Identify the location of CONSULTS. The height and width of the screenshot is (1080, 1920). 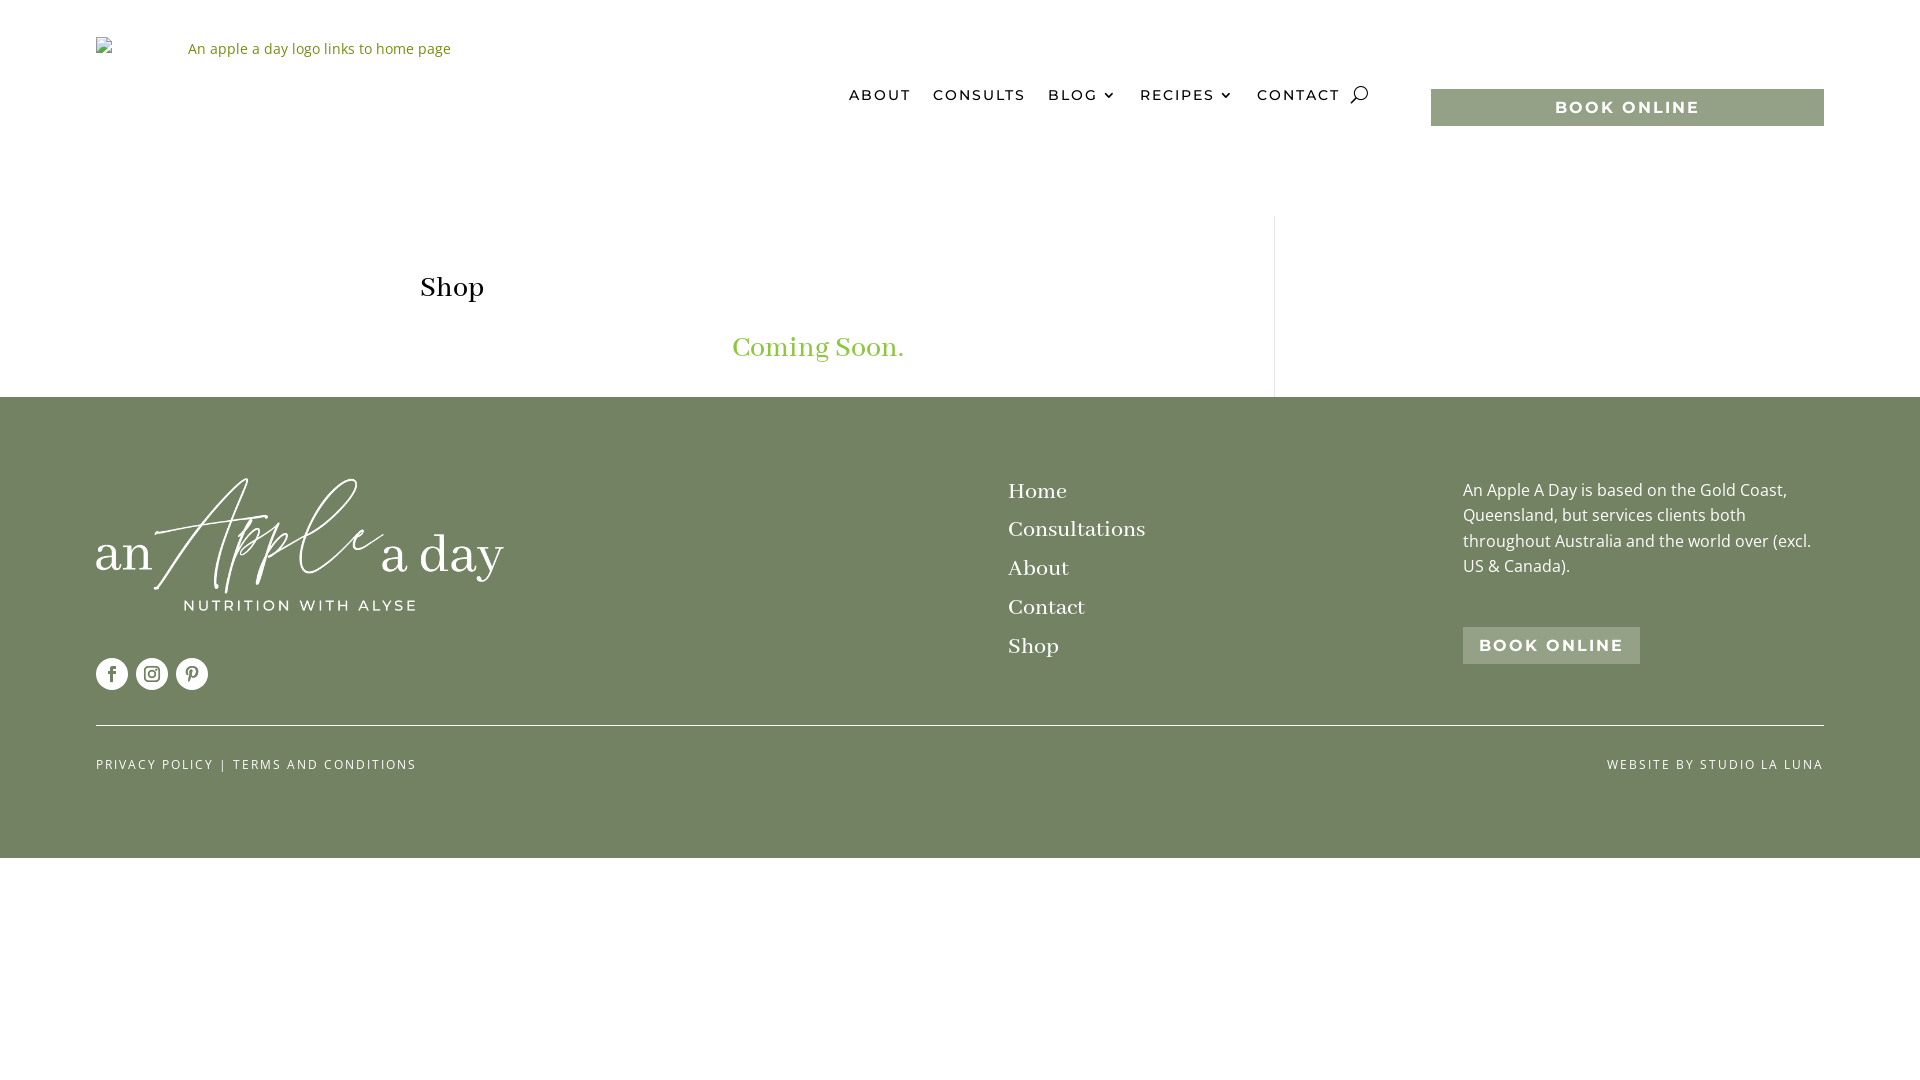
(980, 95).